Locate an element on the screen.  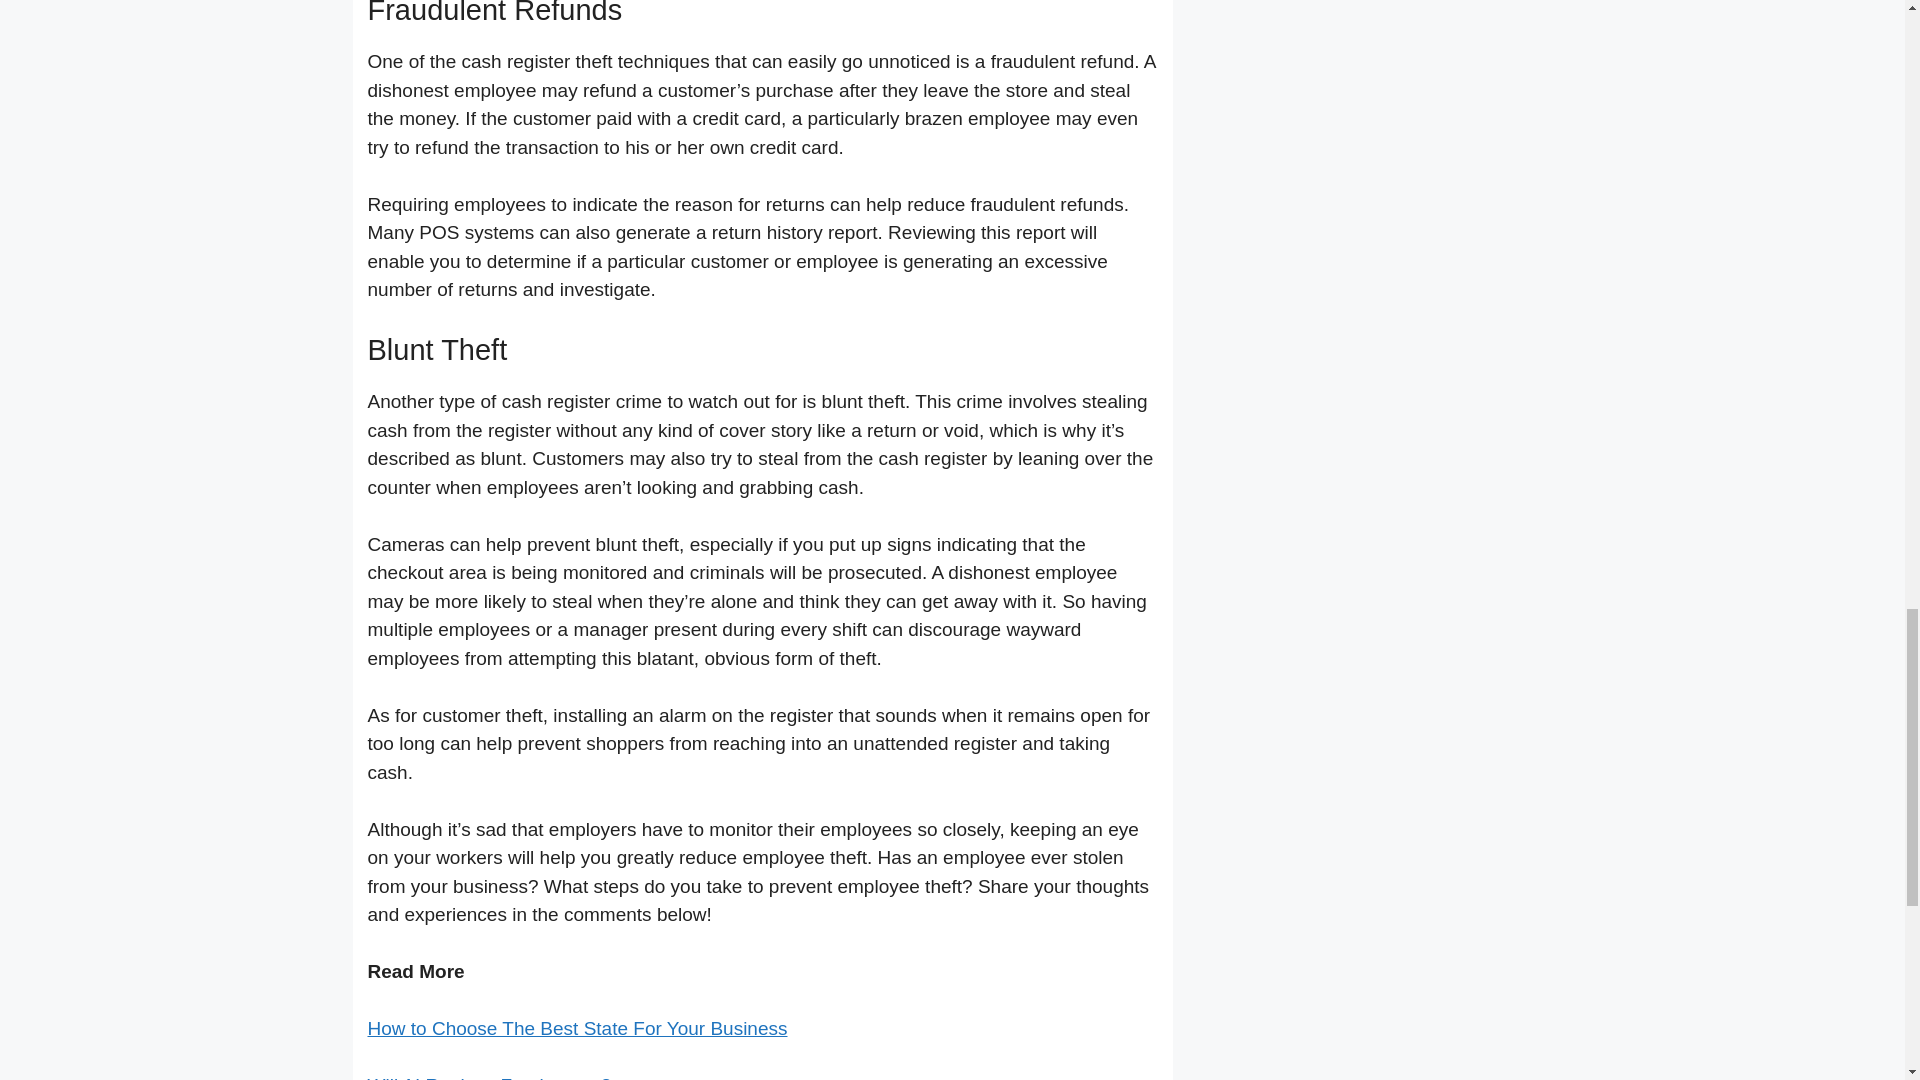
Will AI Replace Freelancers? is located at coordinates (490, 1077).